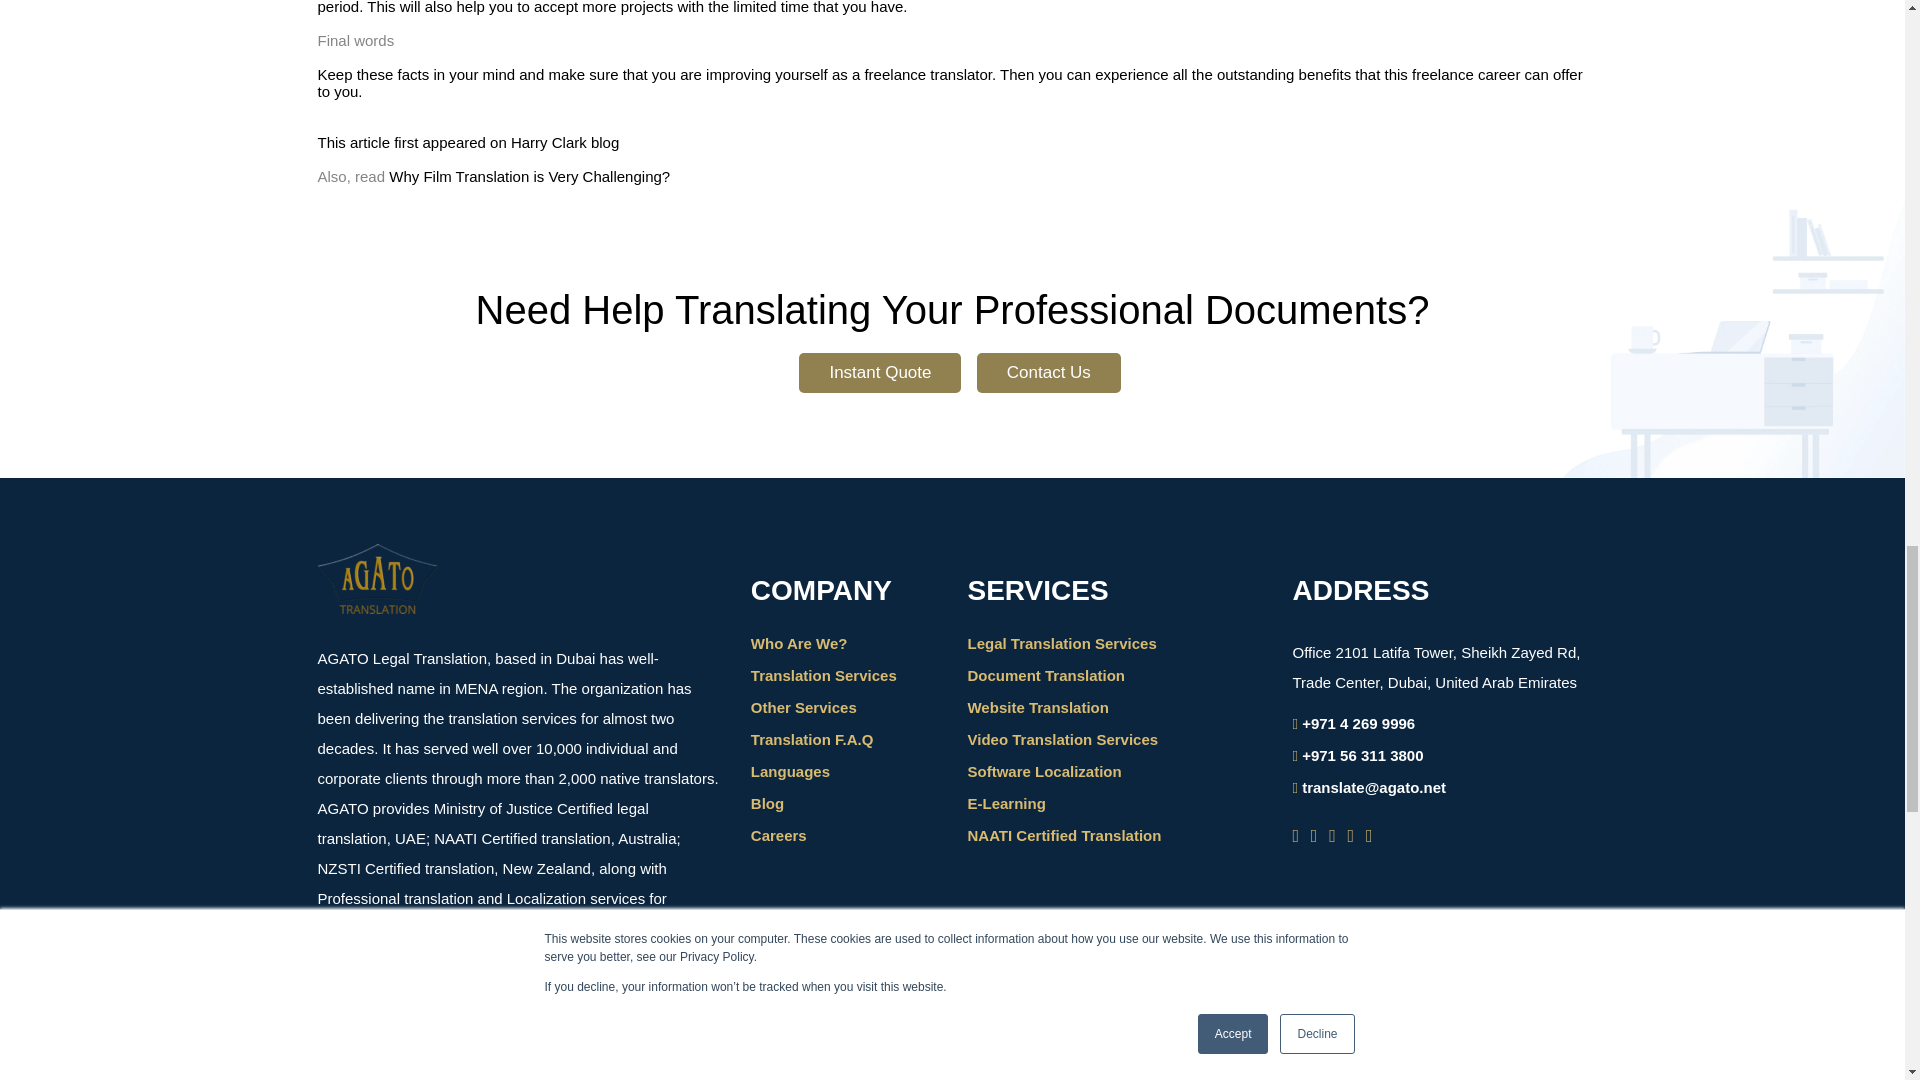  What do you see at coordinates (778, 835) in the screenshot?
I see `Careers` at bounding box center [778, 835].